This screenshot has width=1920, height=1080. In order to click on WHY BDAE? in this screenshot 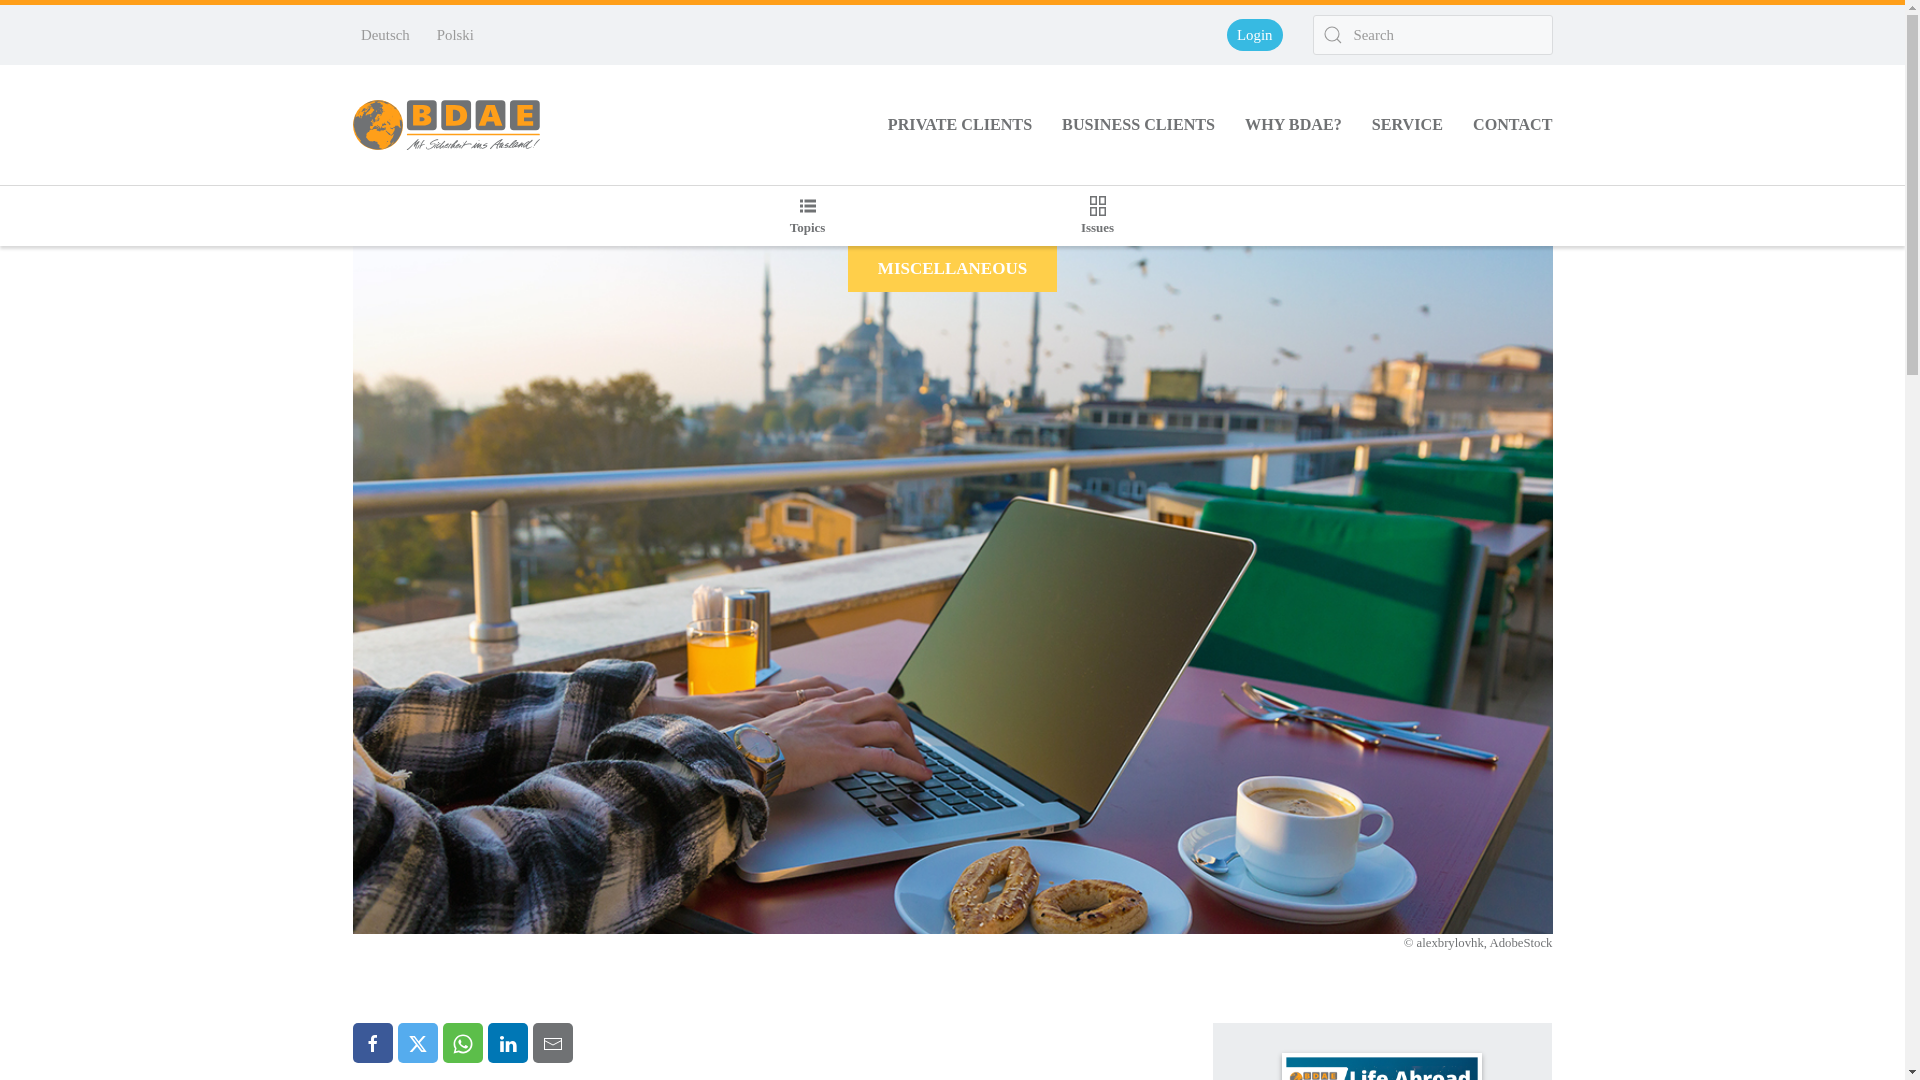, I will do `click(1293, 125)`.